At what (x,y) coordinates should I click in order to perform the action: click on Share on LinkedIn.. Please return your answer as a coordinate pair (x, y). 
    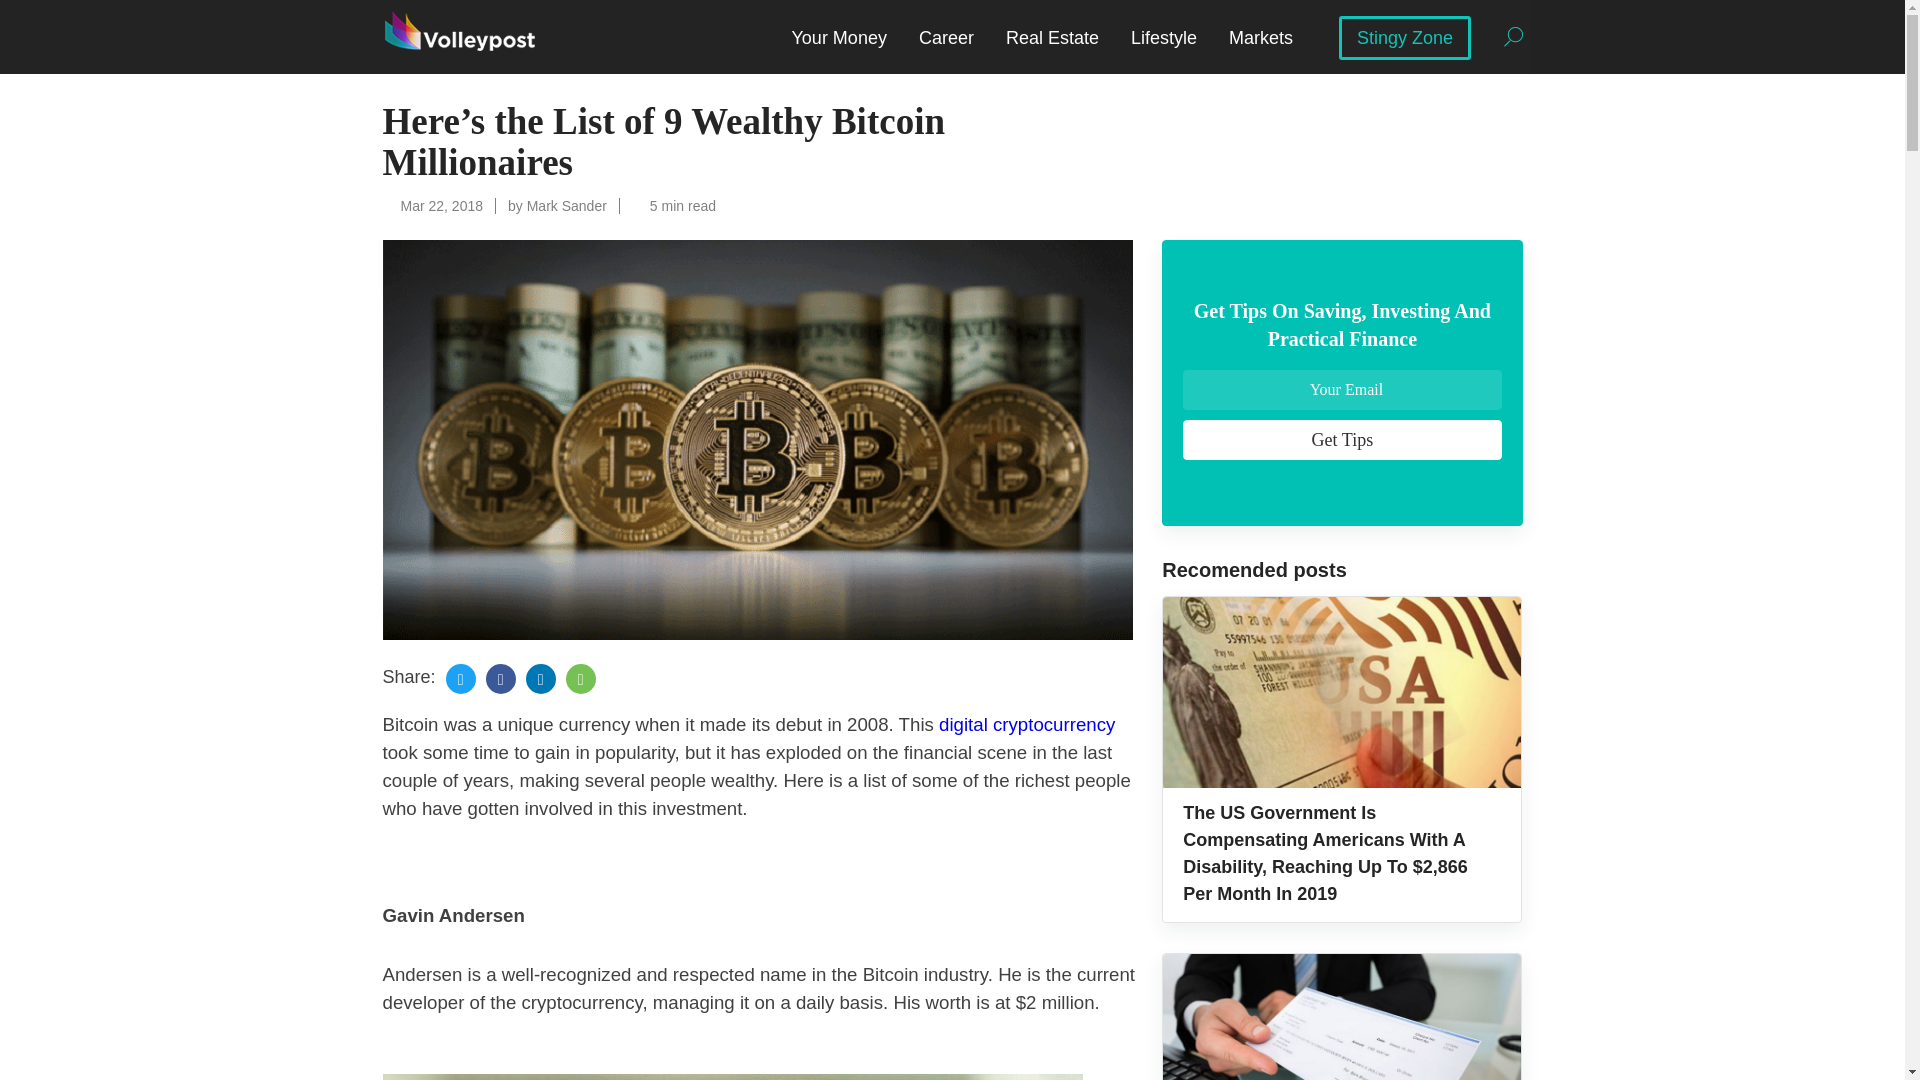
    Looking at the image, I should click on (541, 679).